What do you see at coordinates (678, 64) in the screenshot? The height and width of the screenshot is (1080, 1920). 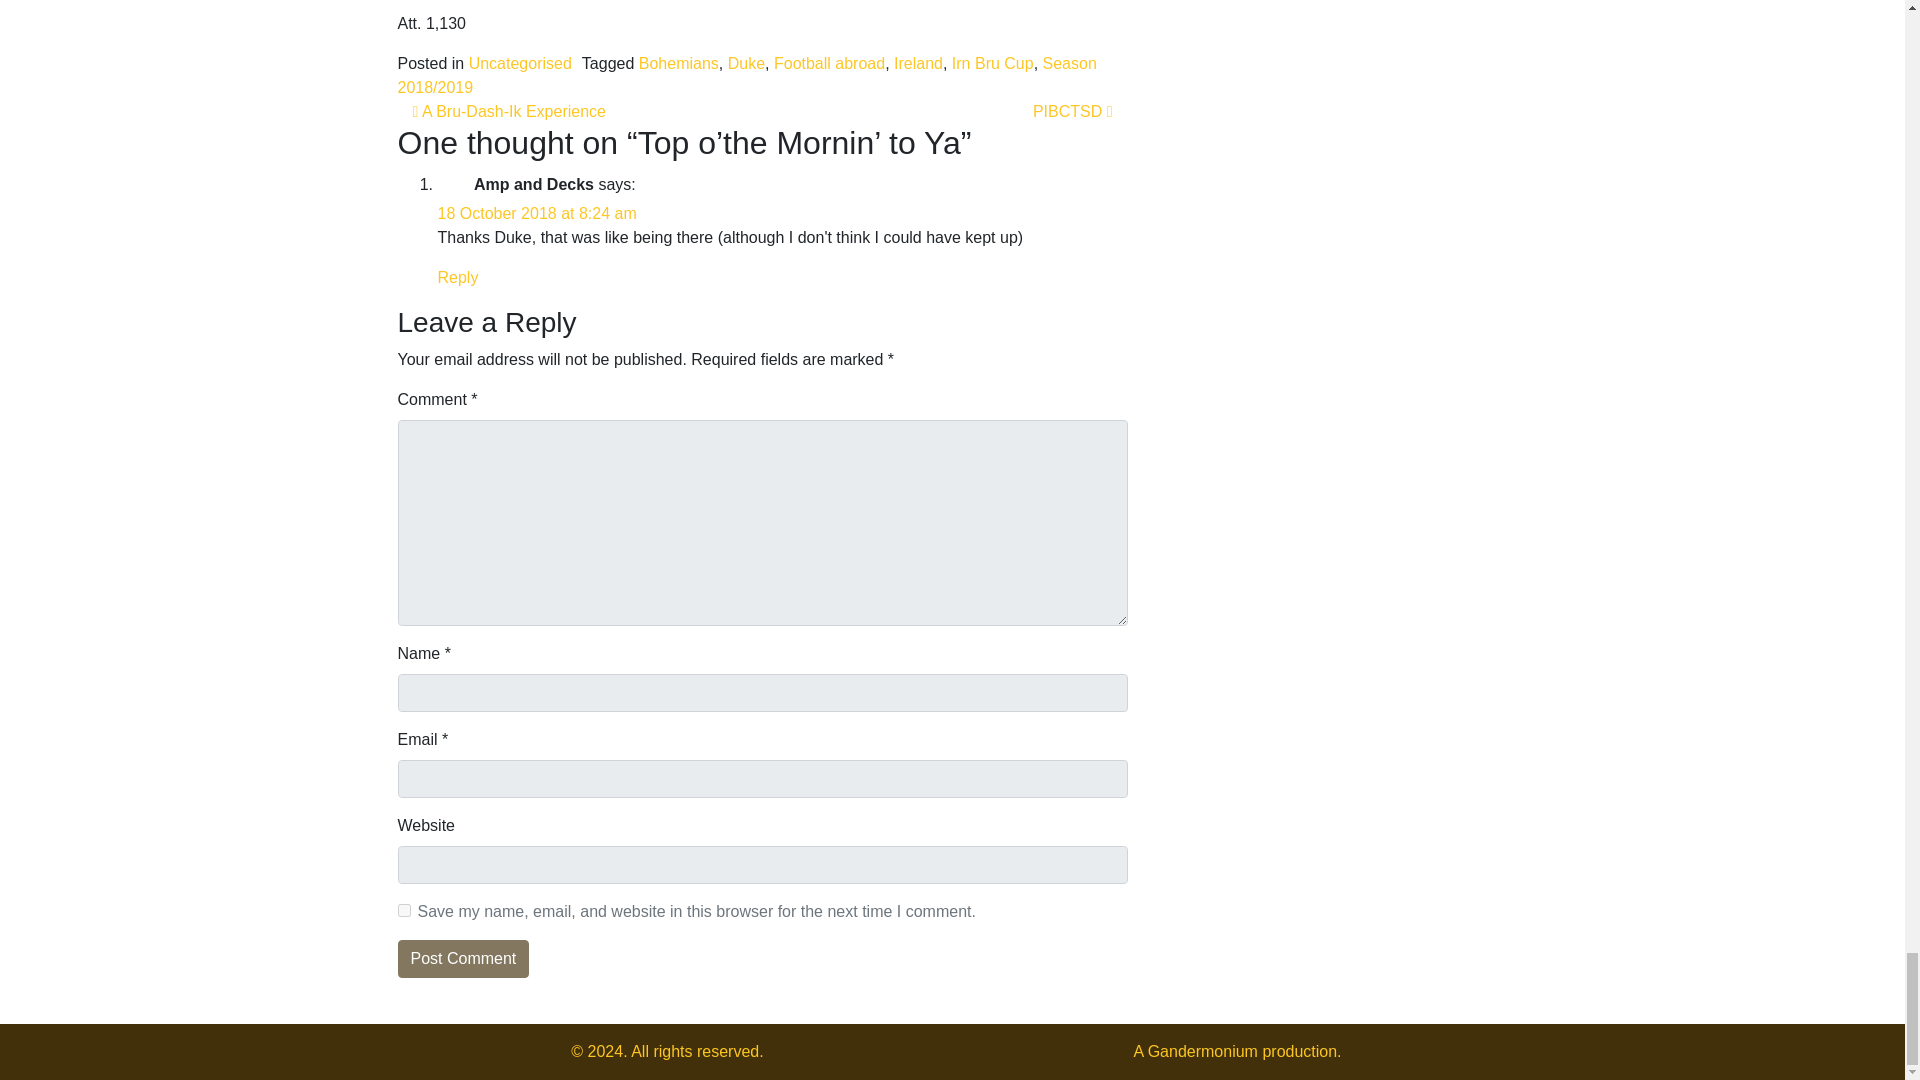 I see `Bohemians` at bounding box center [678, 64].